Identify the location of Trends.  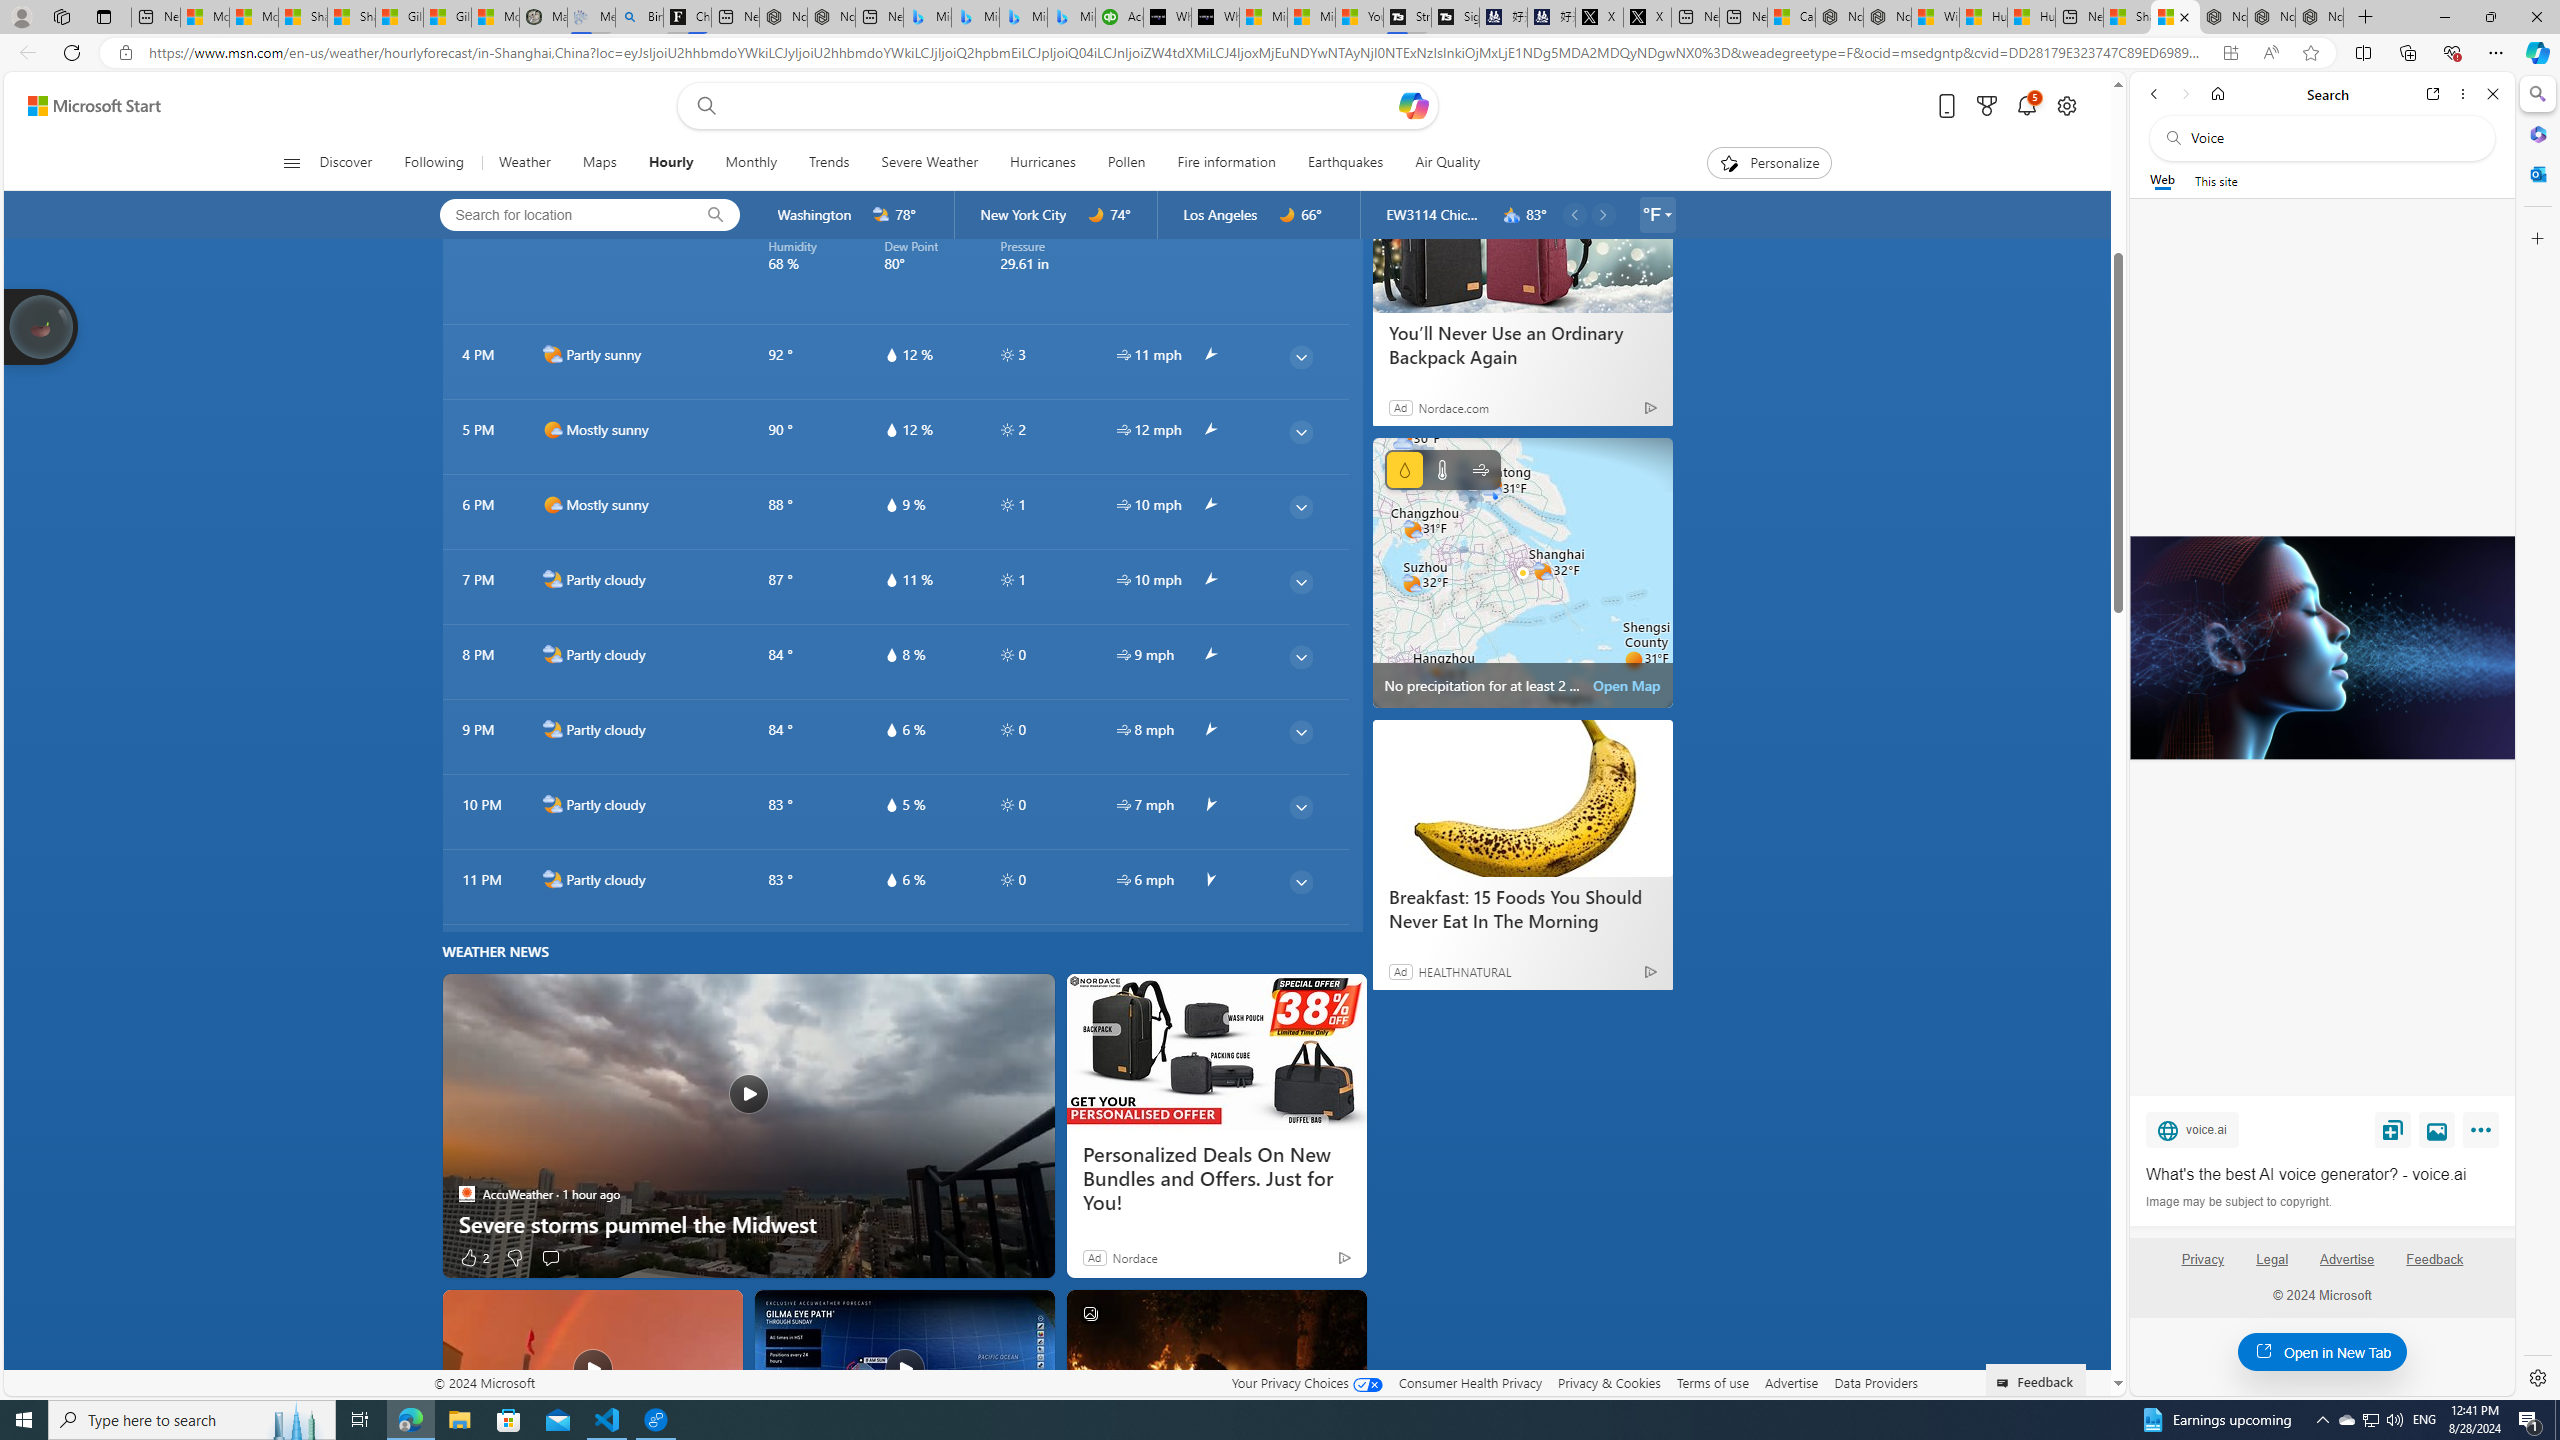
(829, 163).